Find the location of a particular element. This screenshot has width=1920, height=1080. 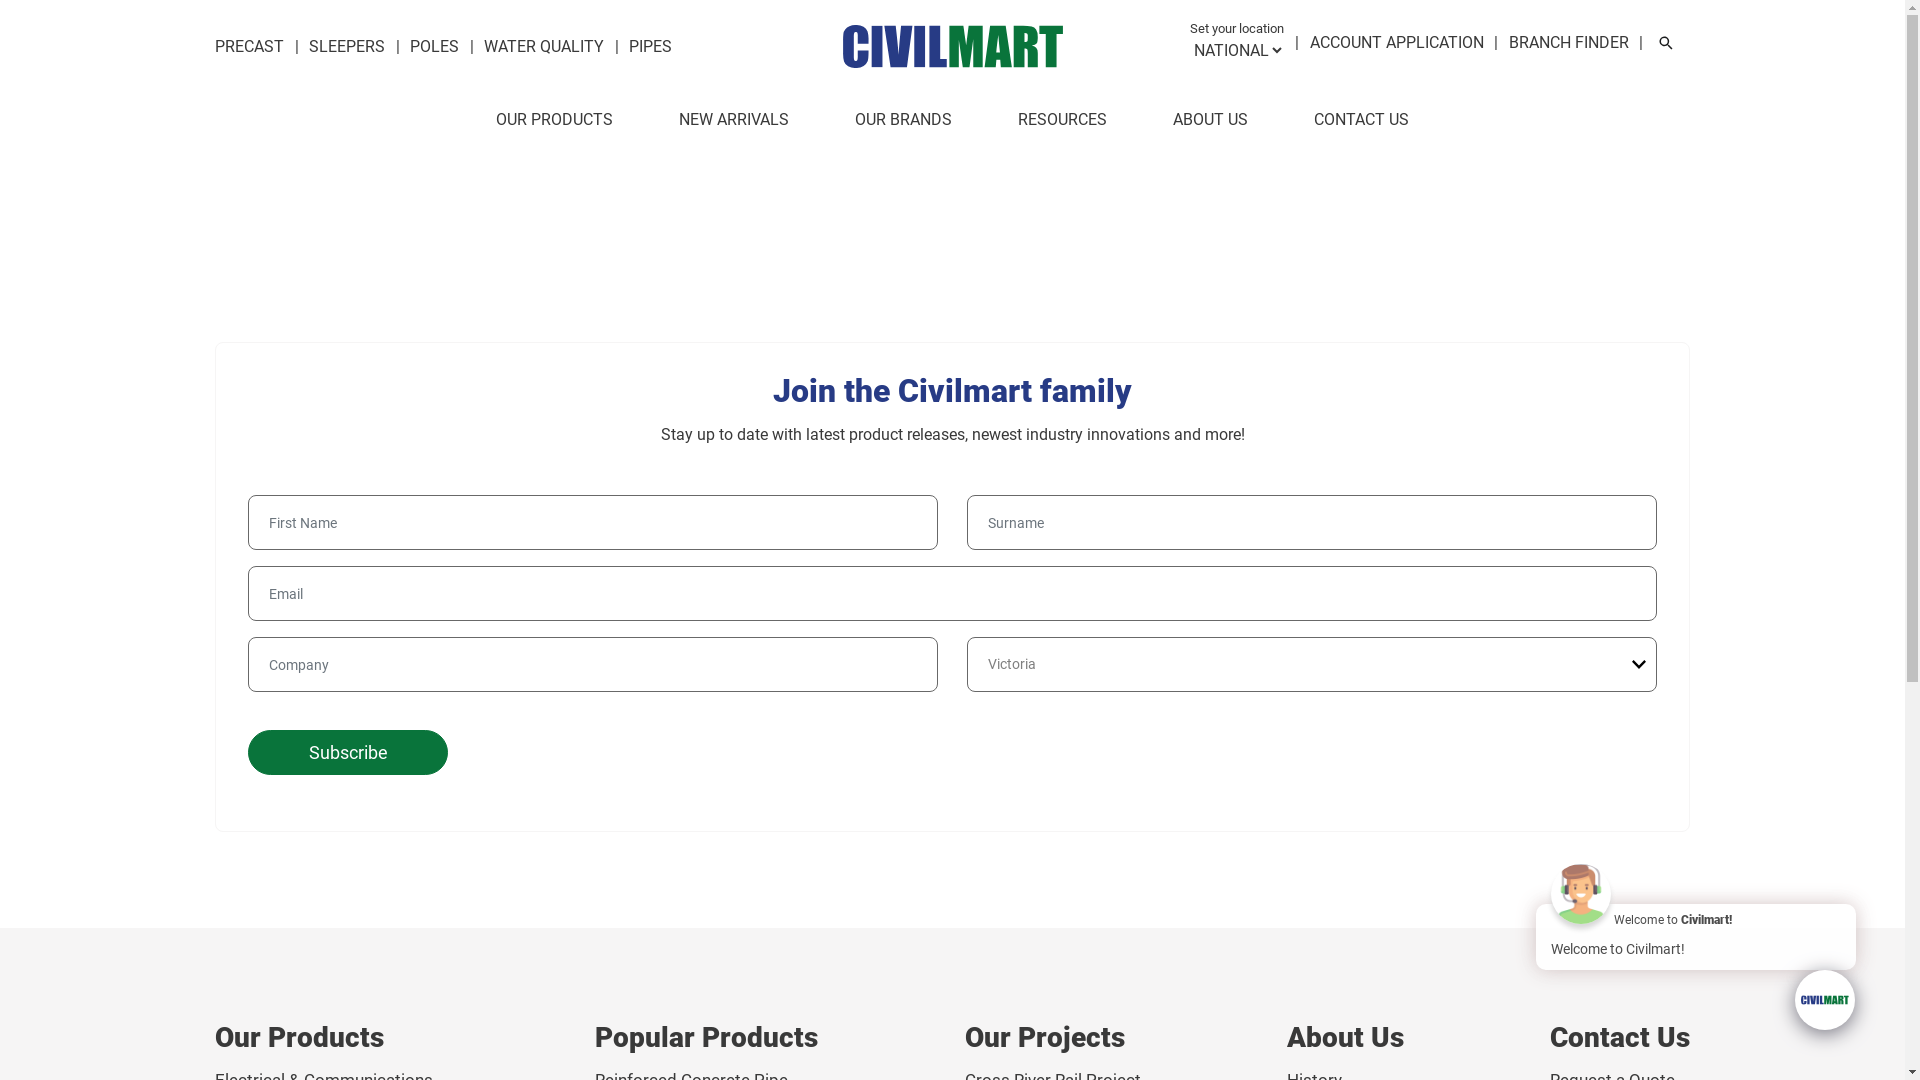

OUR BRANDS is located at coordinates (904, 122).